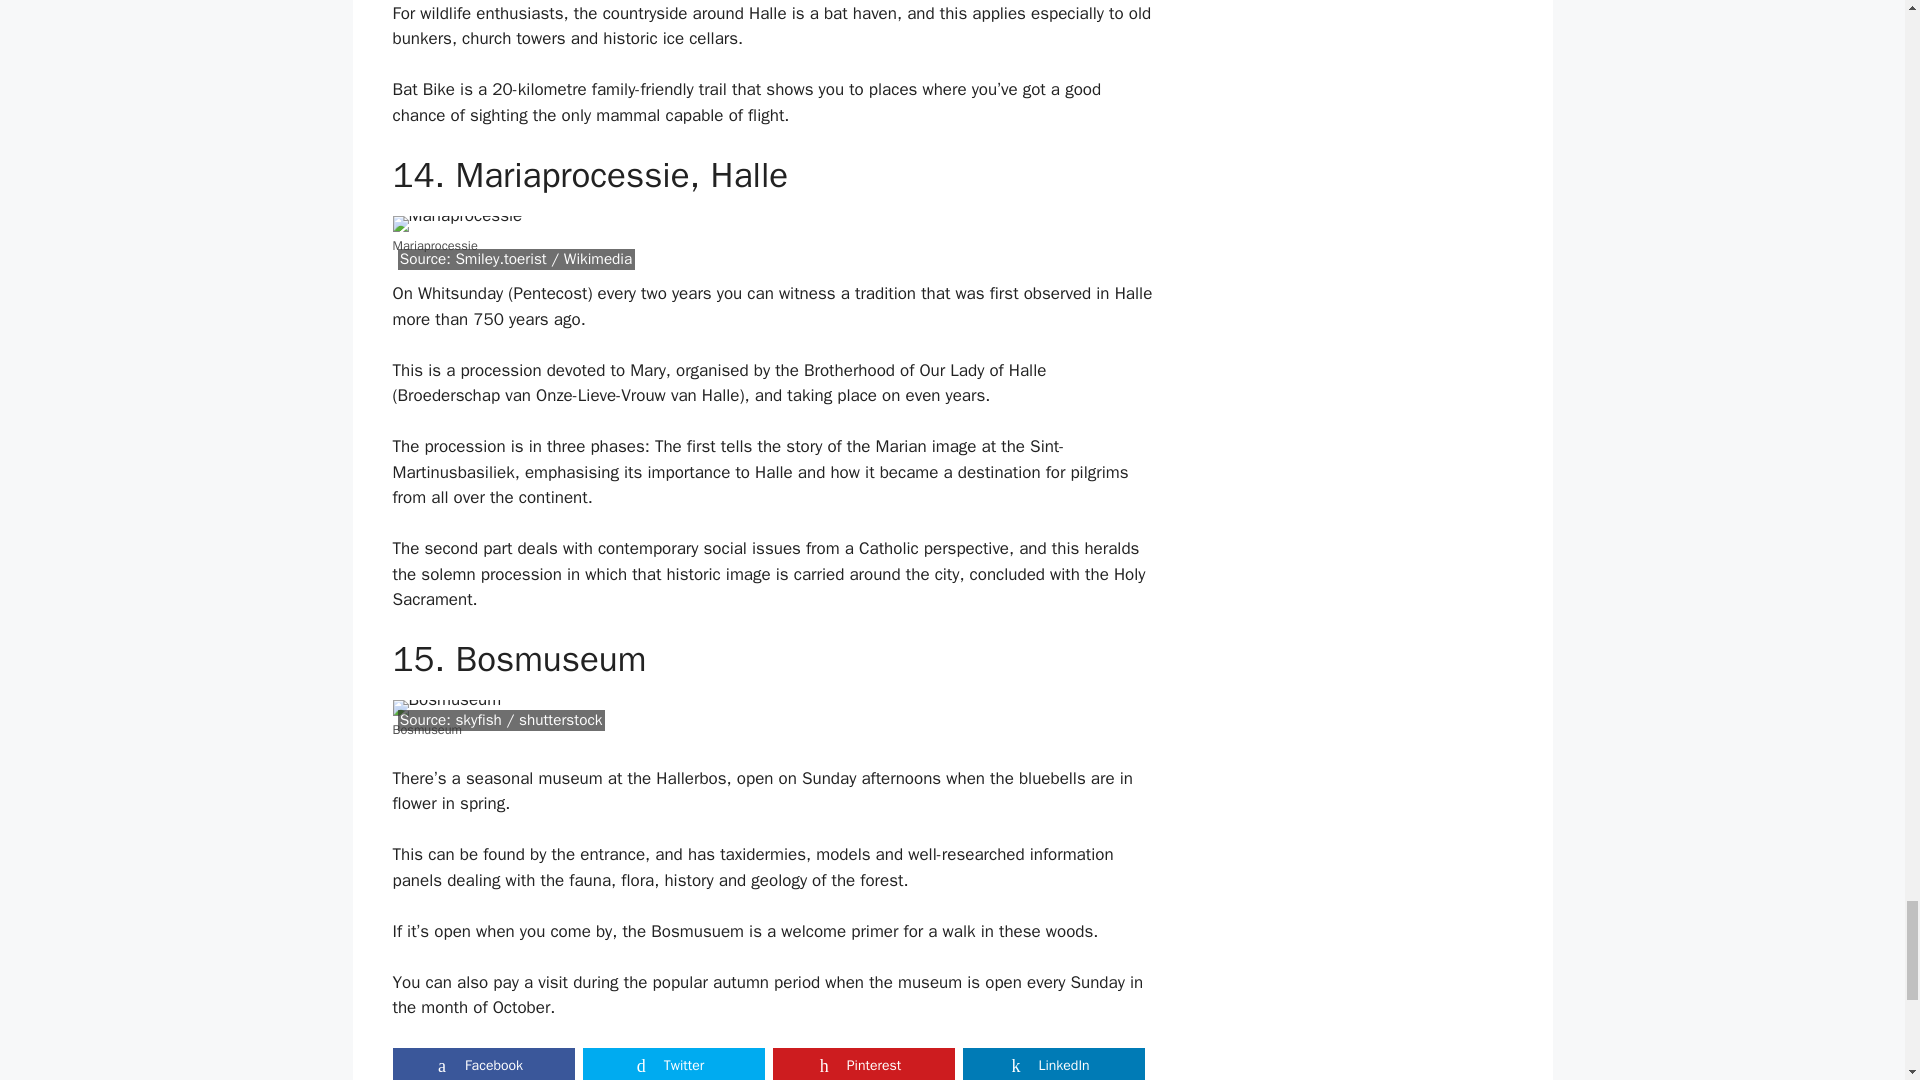 Image resolution: width=1920 pixels, height=1080 pixels. I want to click on Share on Facebook, so click(482, 1064).